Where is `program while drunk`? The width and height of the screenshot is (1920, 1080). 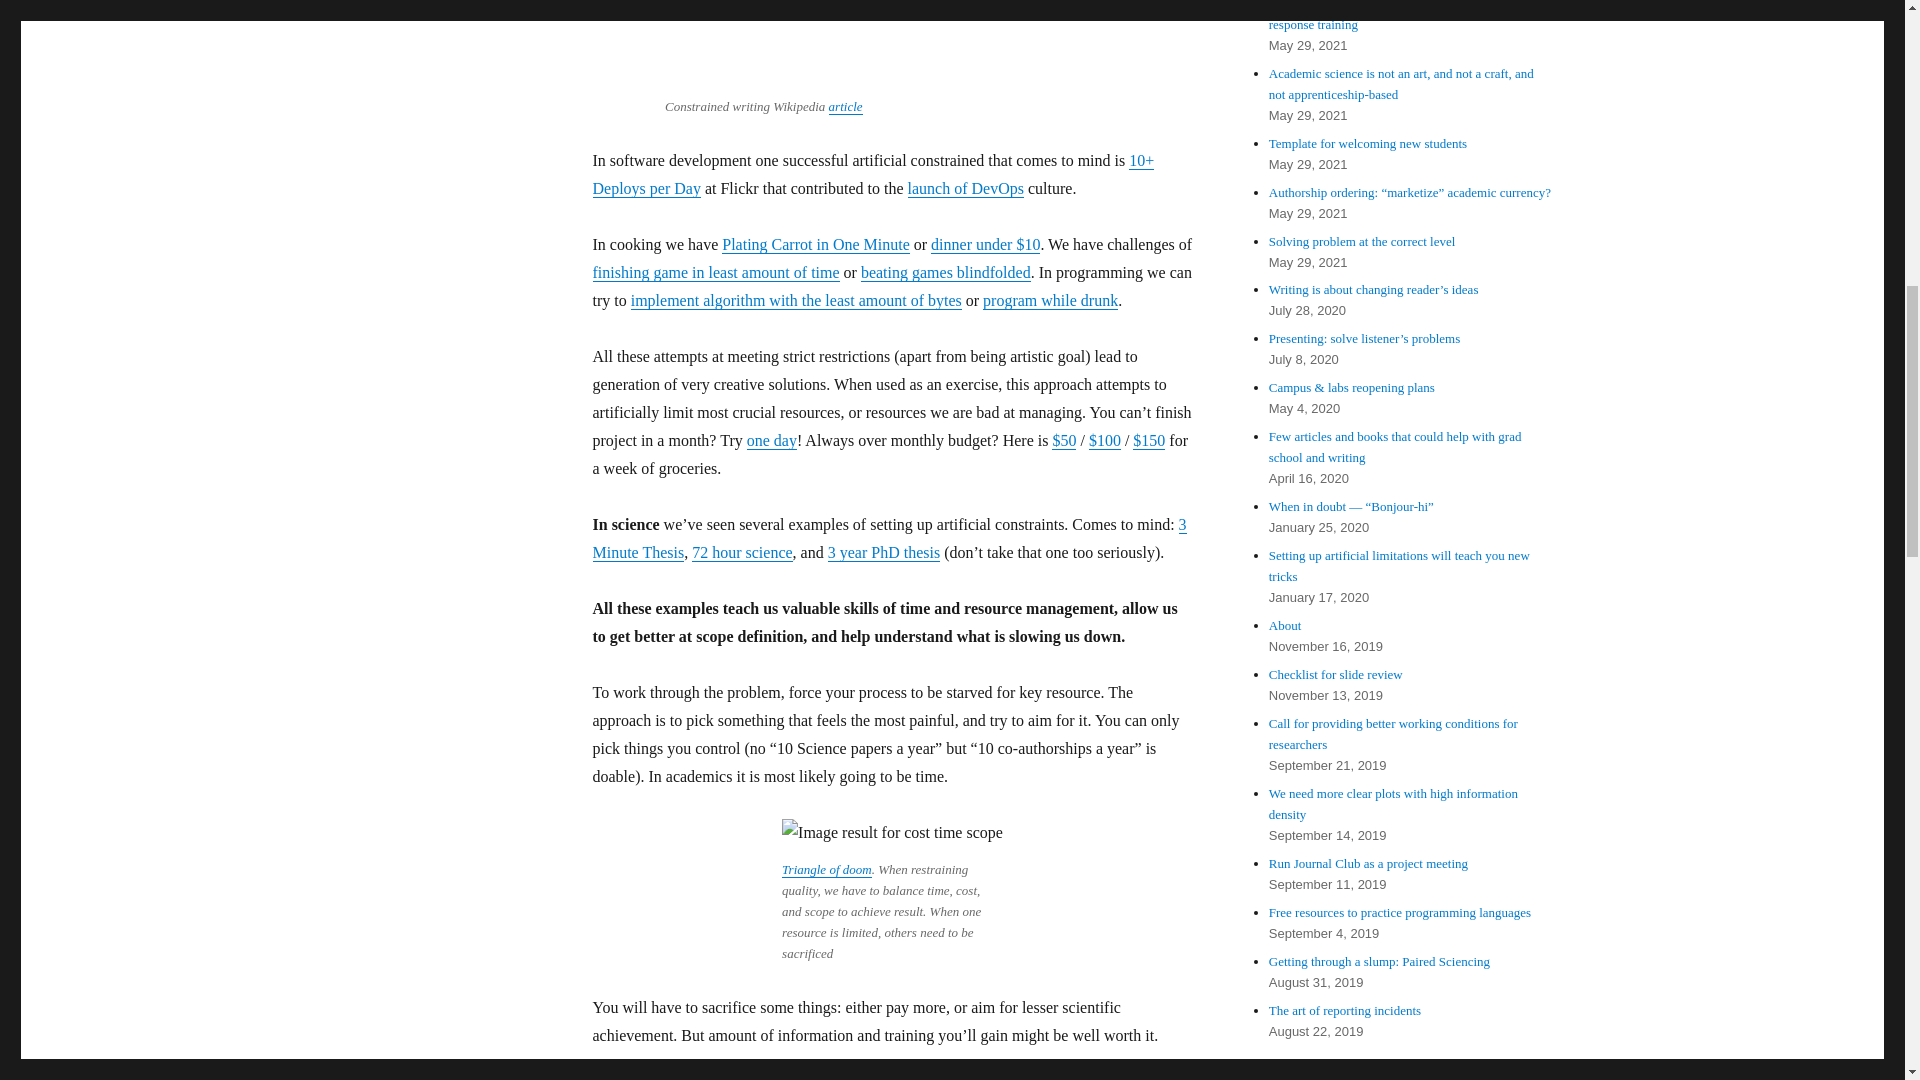 program while drunk is located at coordinates (1050, 300).